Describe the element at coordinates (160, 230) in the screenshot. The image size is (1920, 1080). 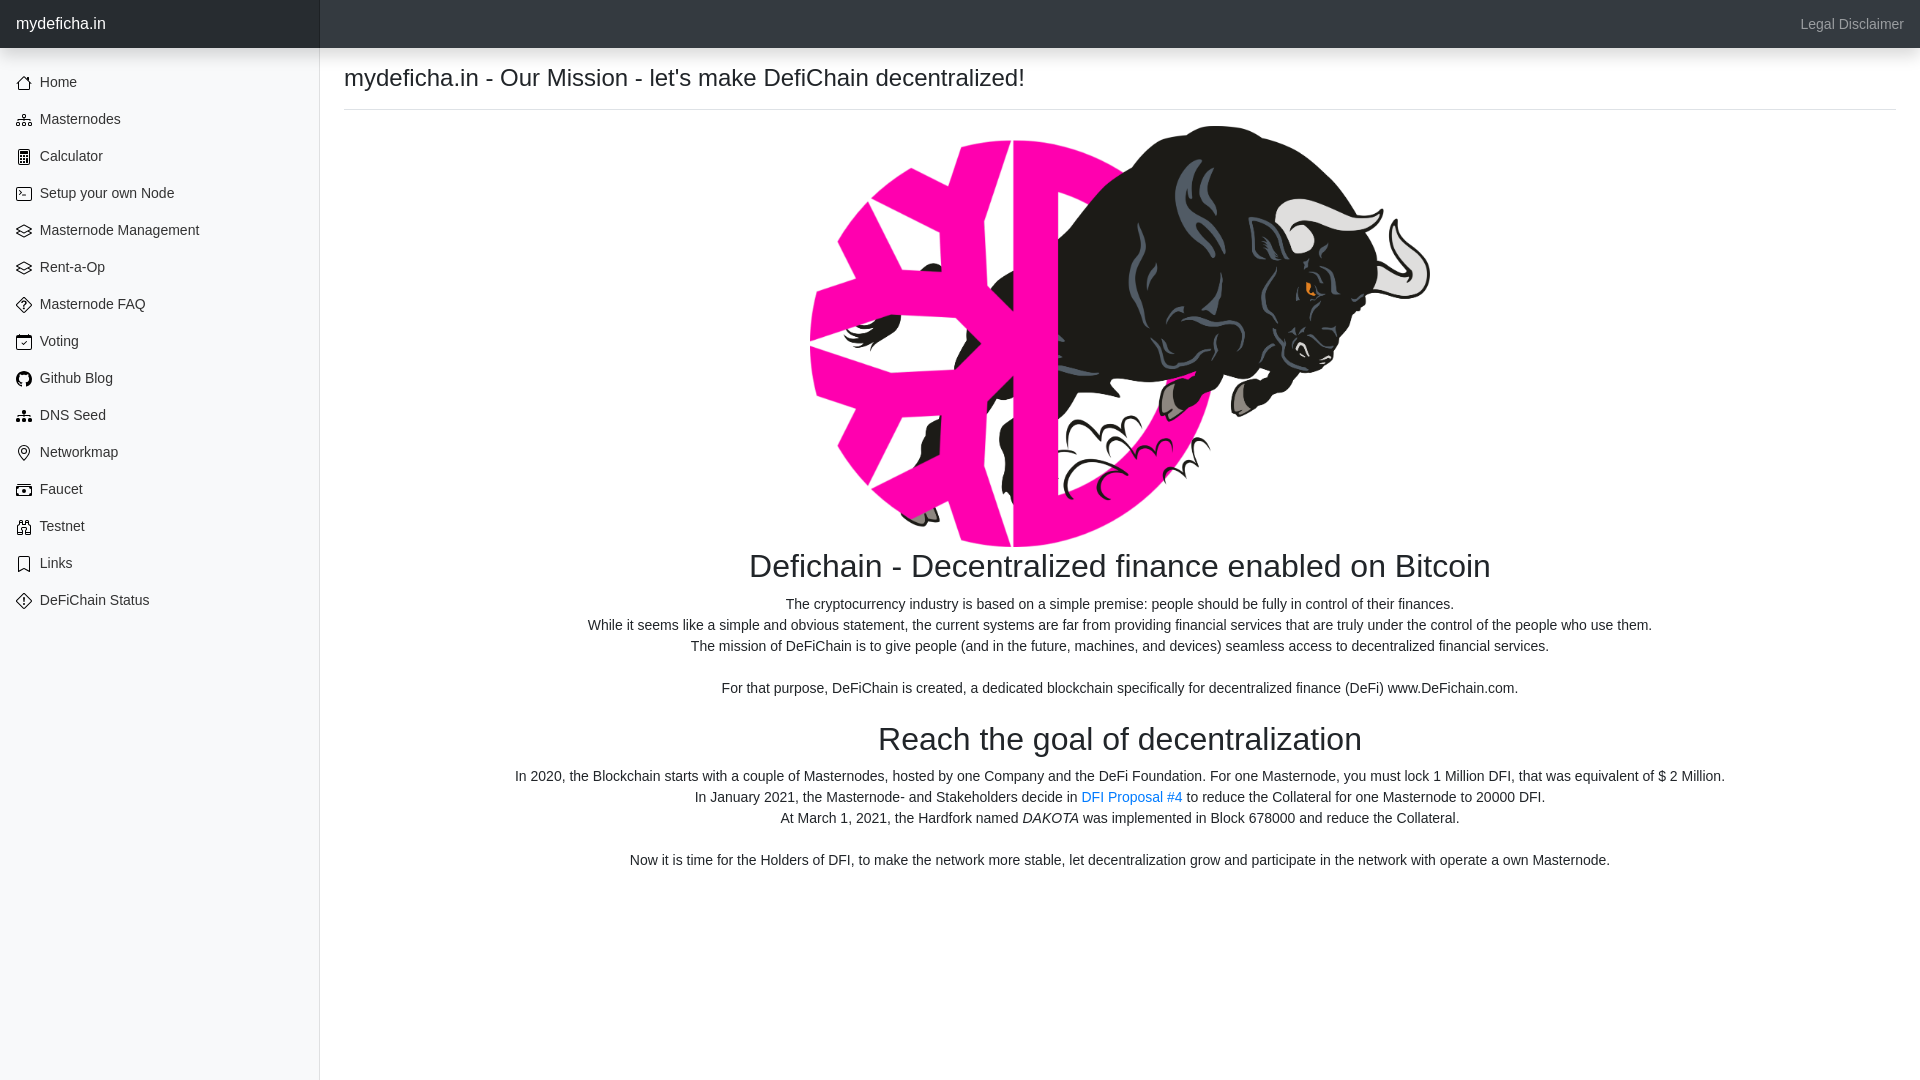
I see ` Masternode Management` at that location.